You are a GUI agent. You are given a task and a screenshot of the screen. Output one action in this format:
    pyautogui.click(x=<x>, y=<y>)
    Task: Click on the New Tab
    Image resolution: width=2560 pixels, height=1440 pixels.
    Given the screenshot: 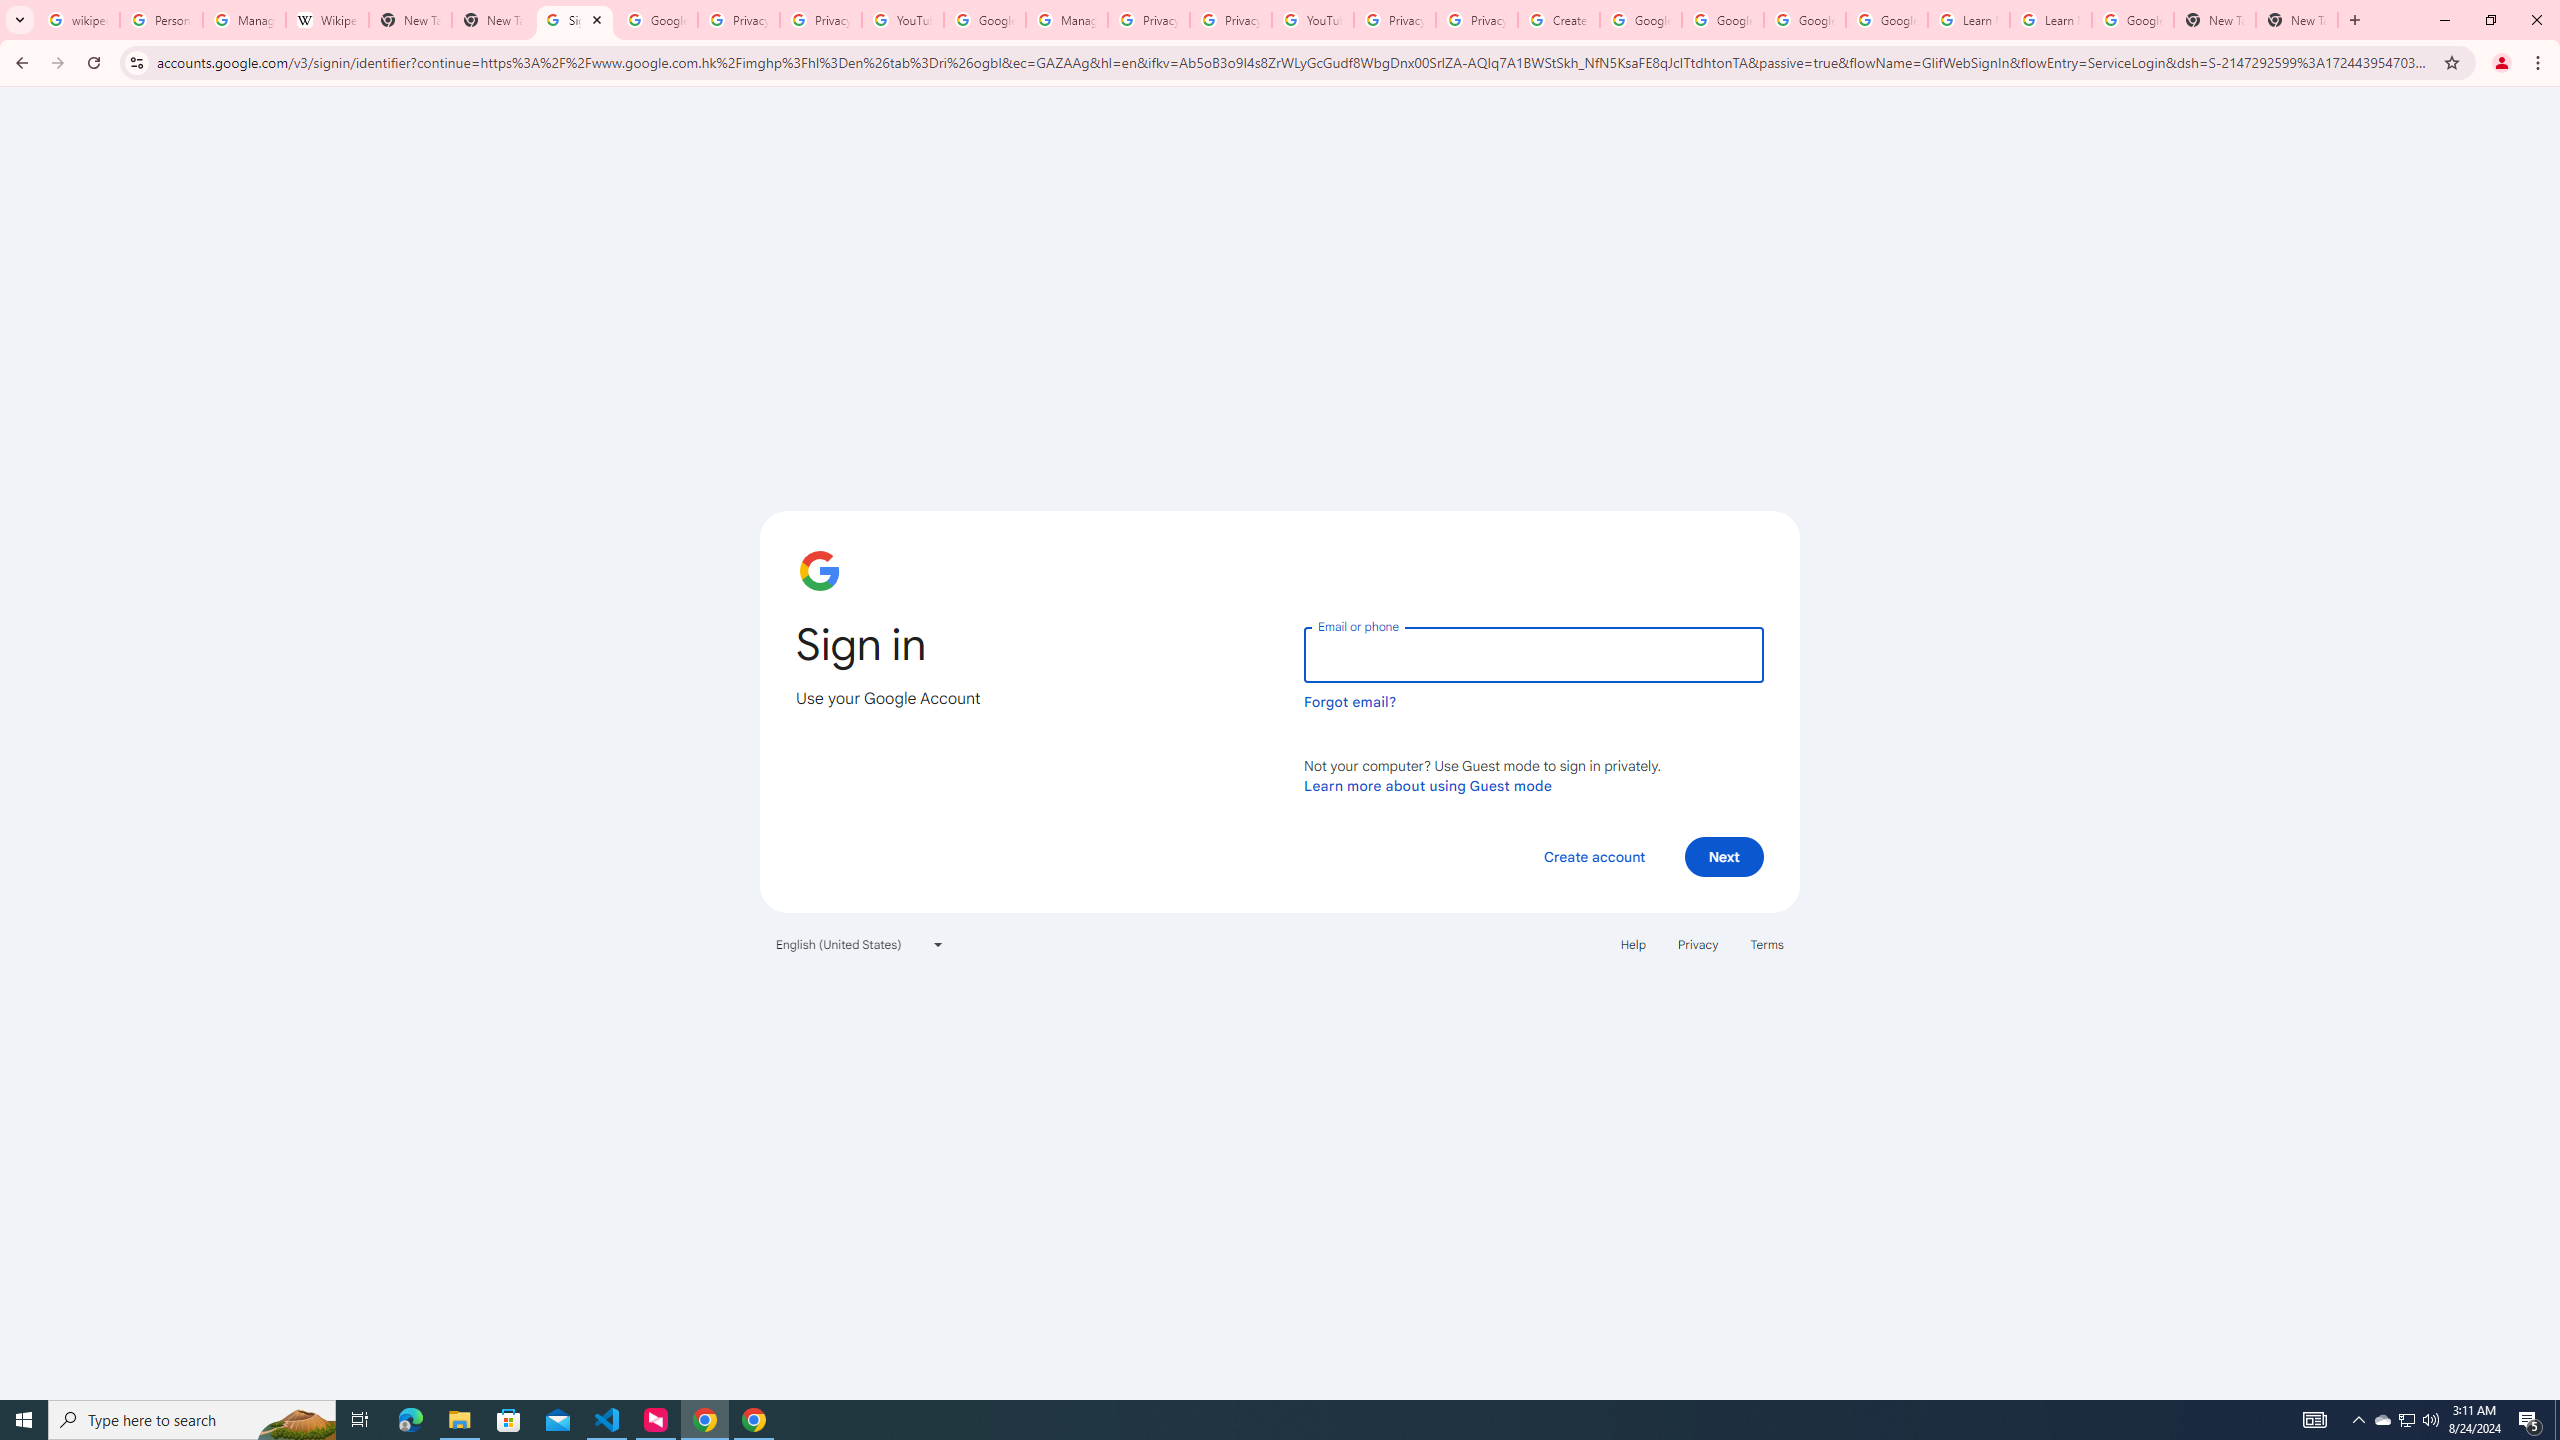 What is the action you would take?
    pyautogui.click(x=2215, y=20)
    